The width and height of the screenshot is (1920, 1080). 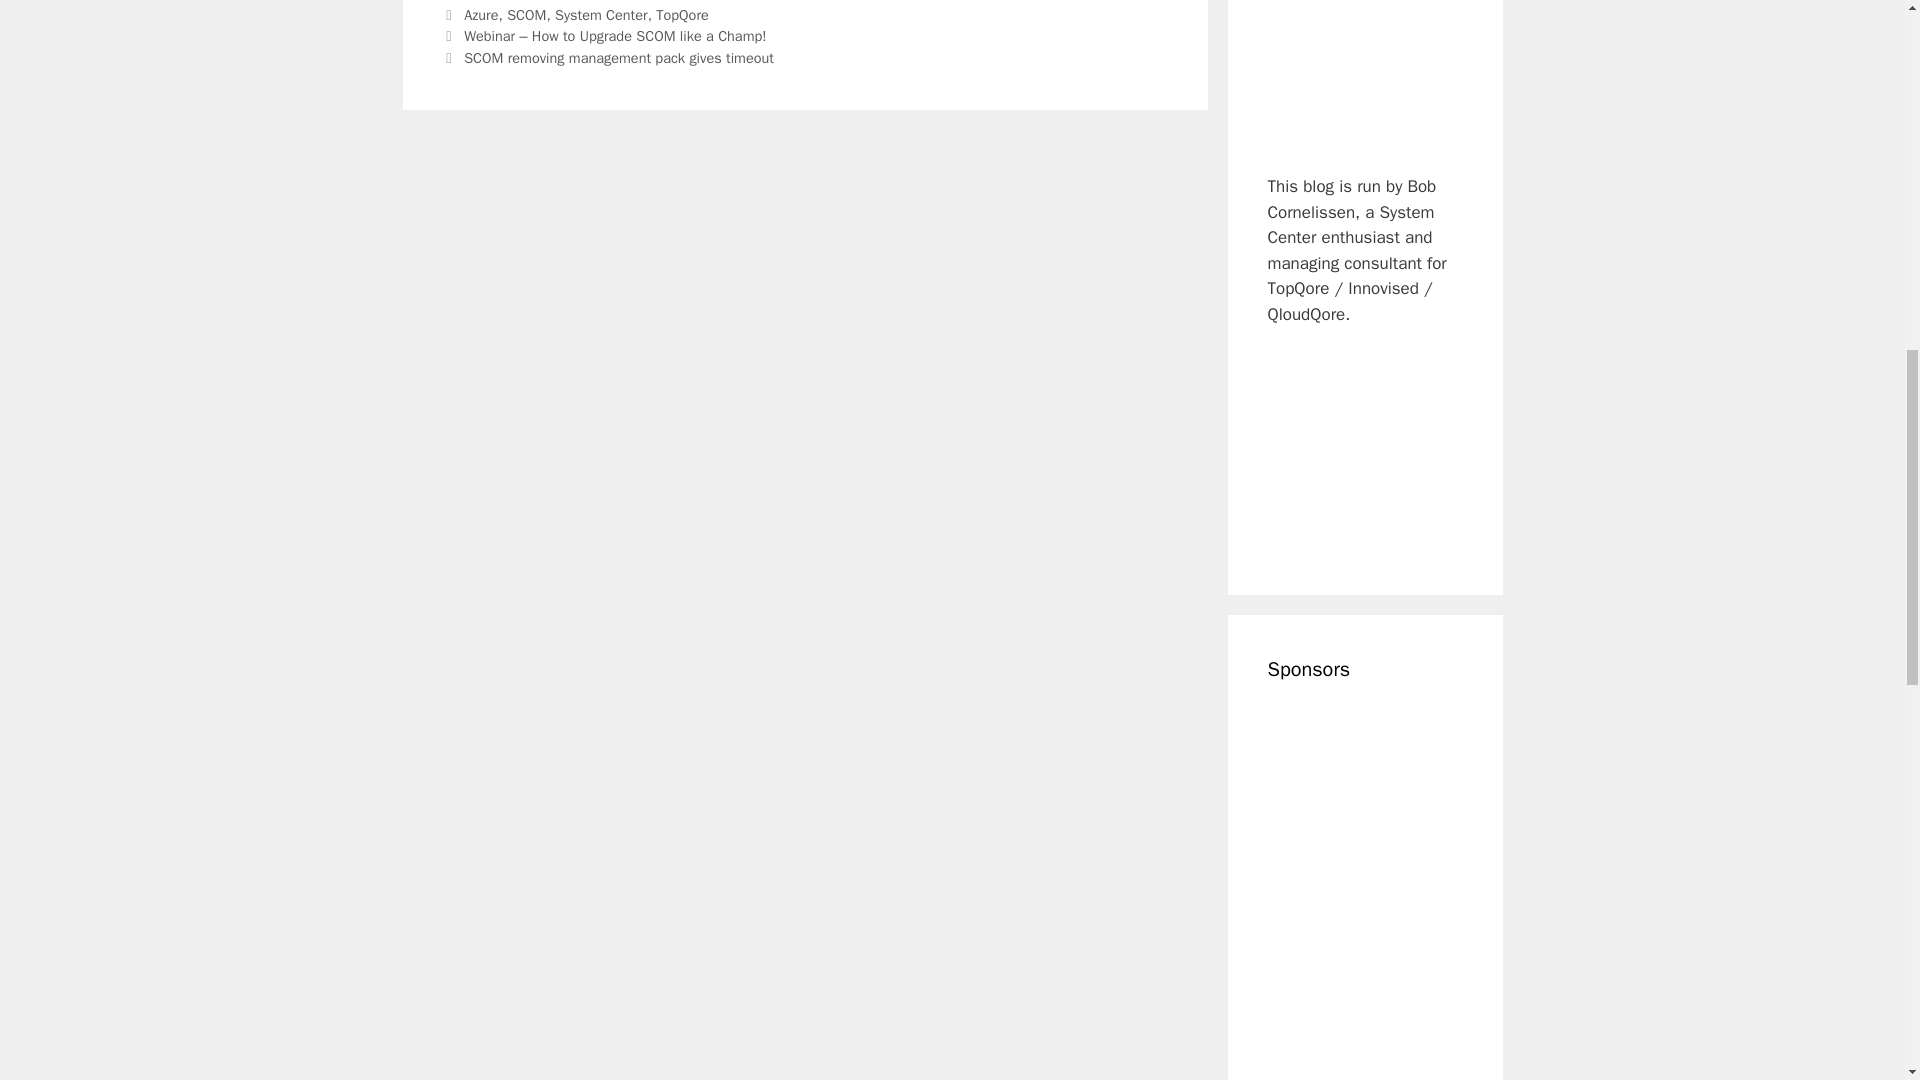 I want to click on SCOM, so click(x=526, y=14).